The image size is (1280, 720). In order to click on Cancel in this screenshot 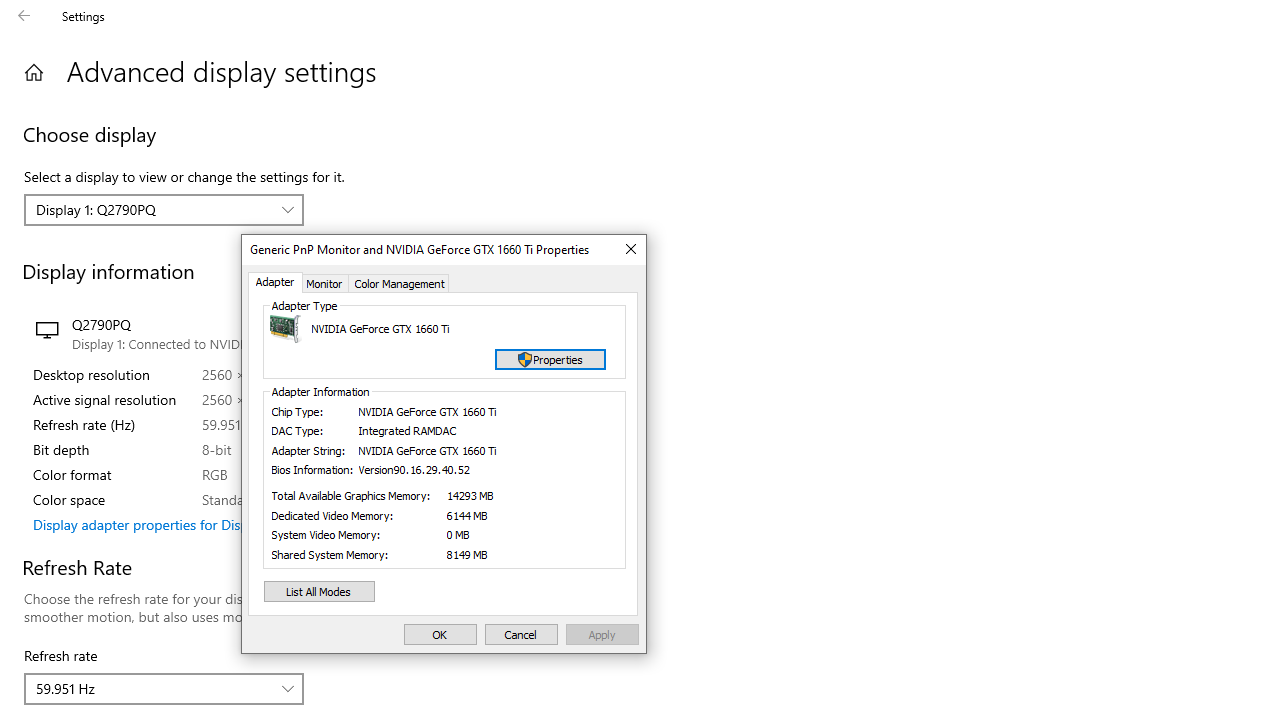, I will do `click(521, 634)`.